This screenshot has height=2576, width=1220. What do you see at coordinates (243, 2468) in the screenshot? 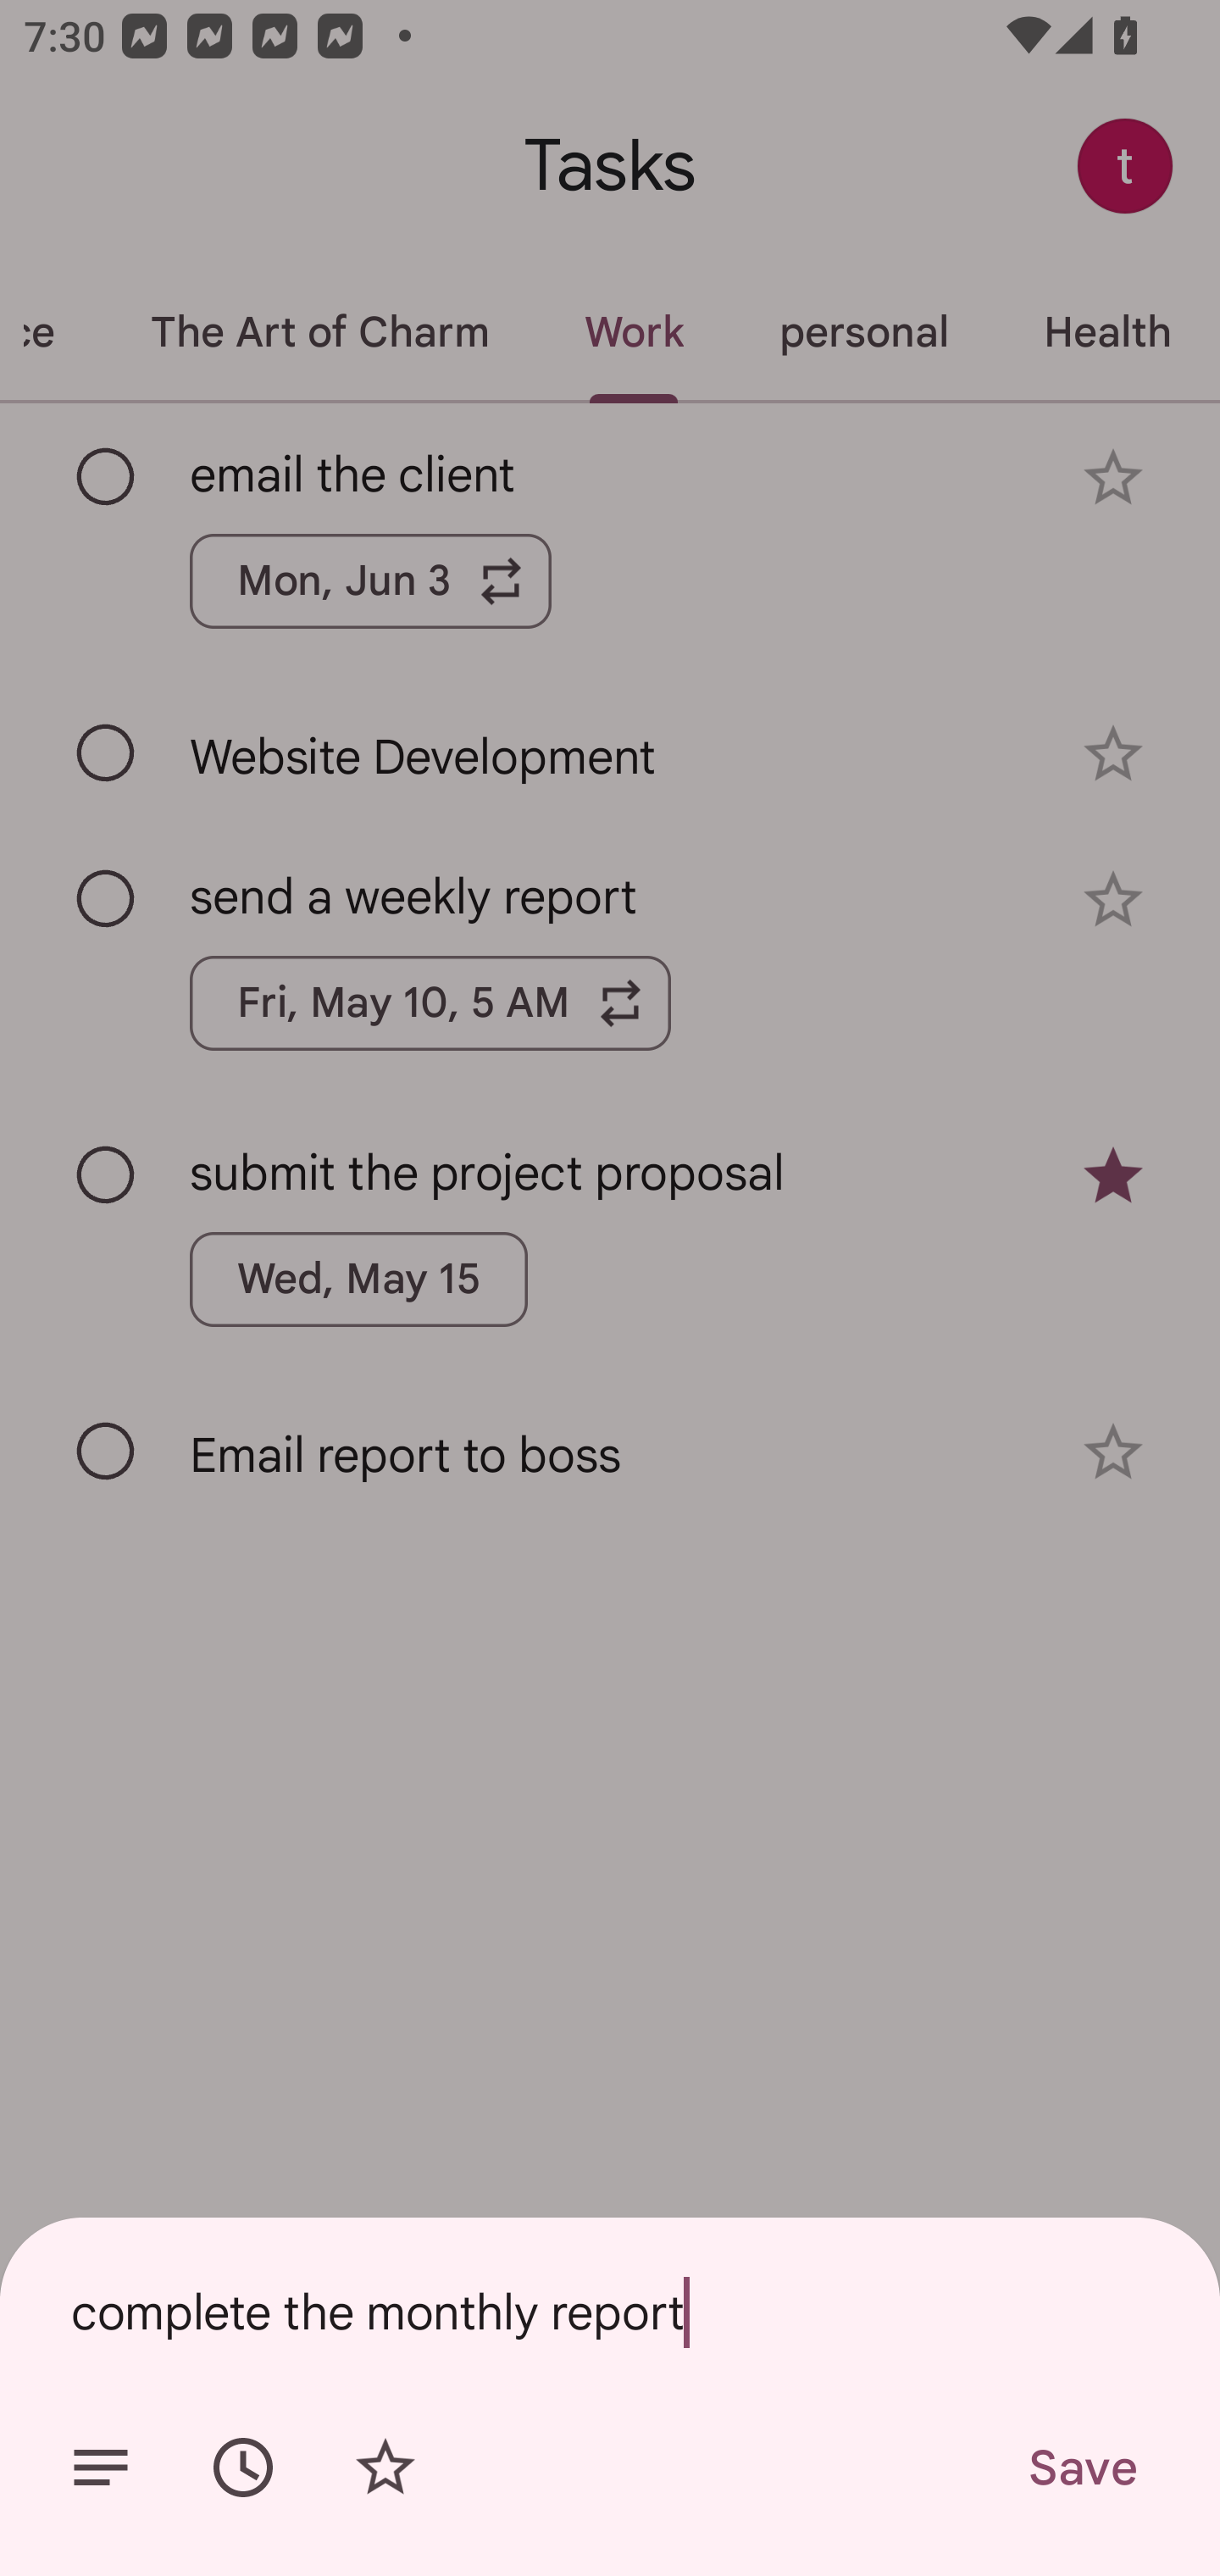
I see `Set date/time` at bounding box center [243, 2468].